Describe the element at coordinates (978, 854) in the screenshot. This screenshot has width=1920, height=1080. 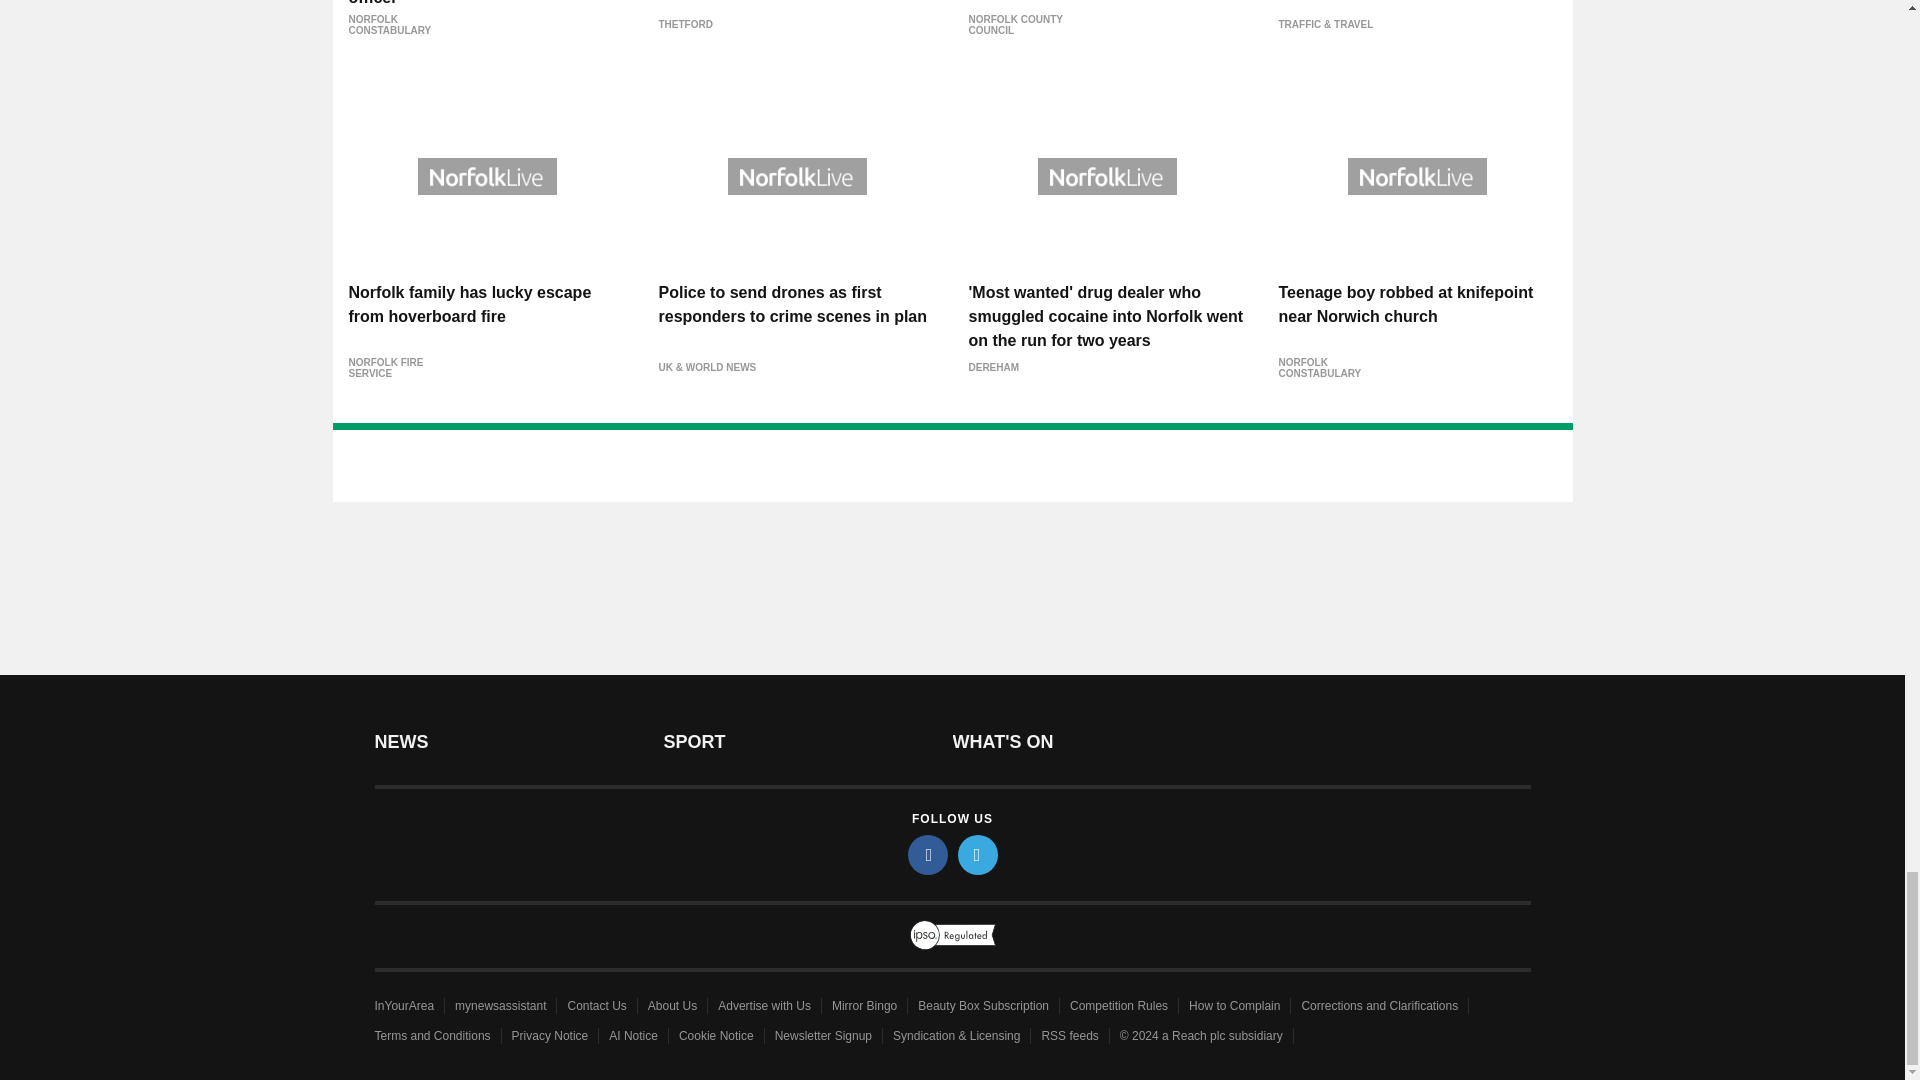
I see `twitter` at that location.